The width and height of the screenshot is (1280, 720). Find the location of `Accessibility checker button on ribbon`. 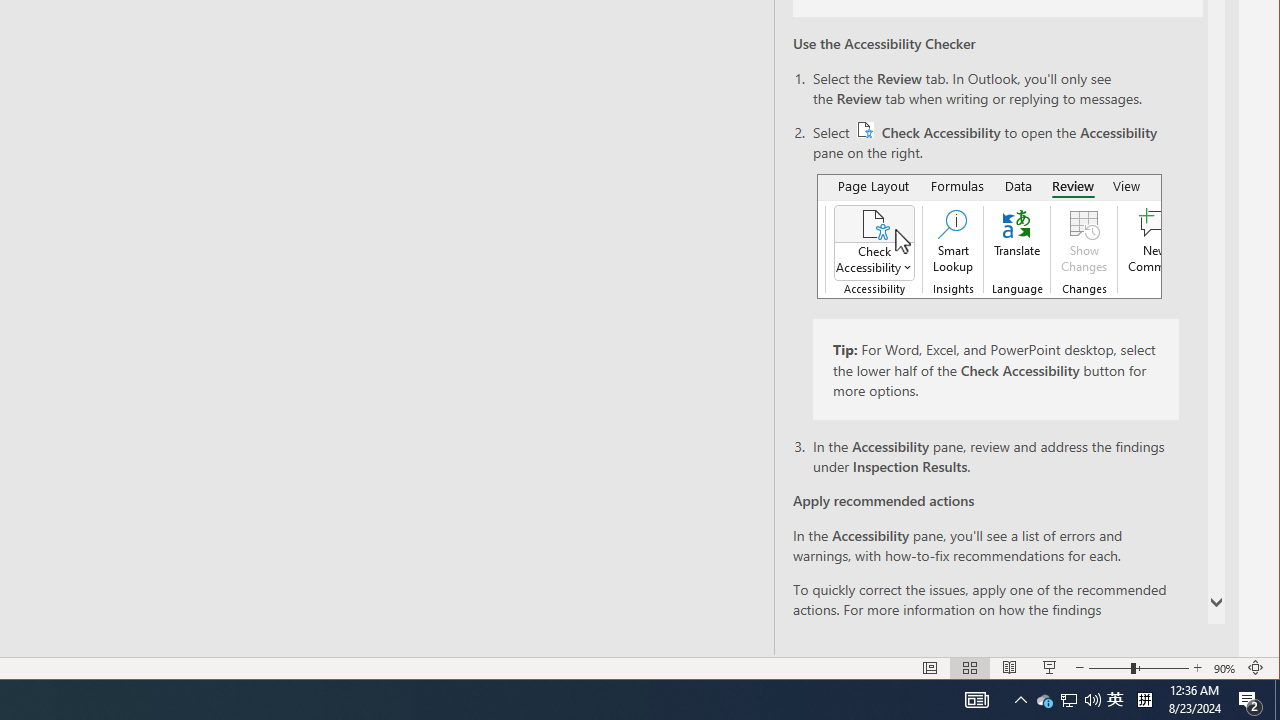

Accessibility checker button on ribbon is located at coordinates (989, 236).